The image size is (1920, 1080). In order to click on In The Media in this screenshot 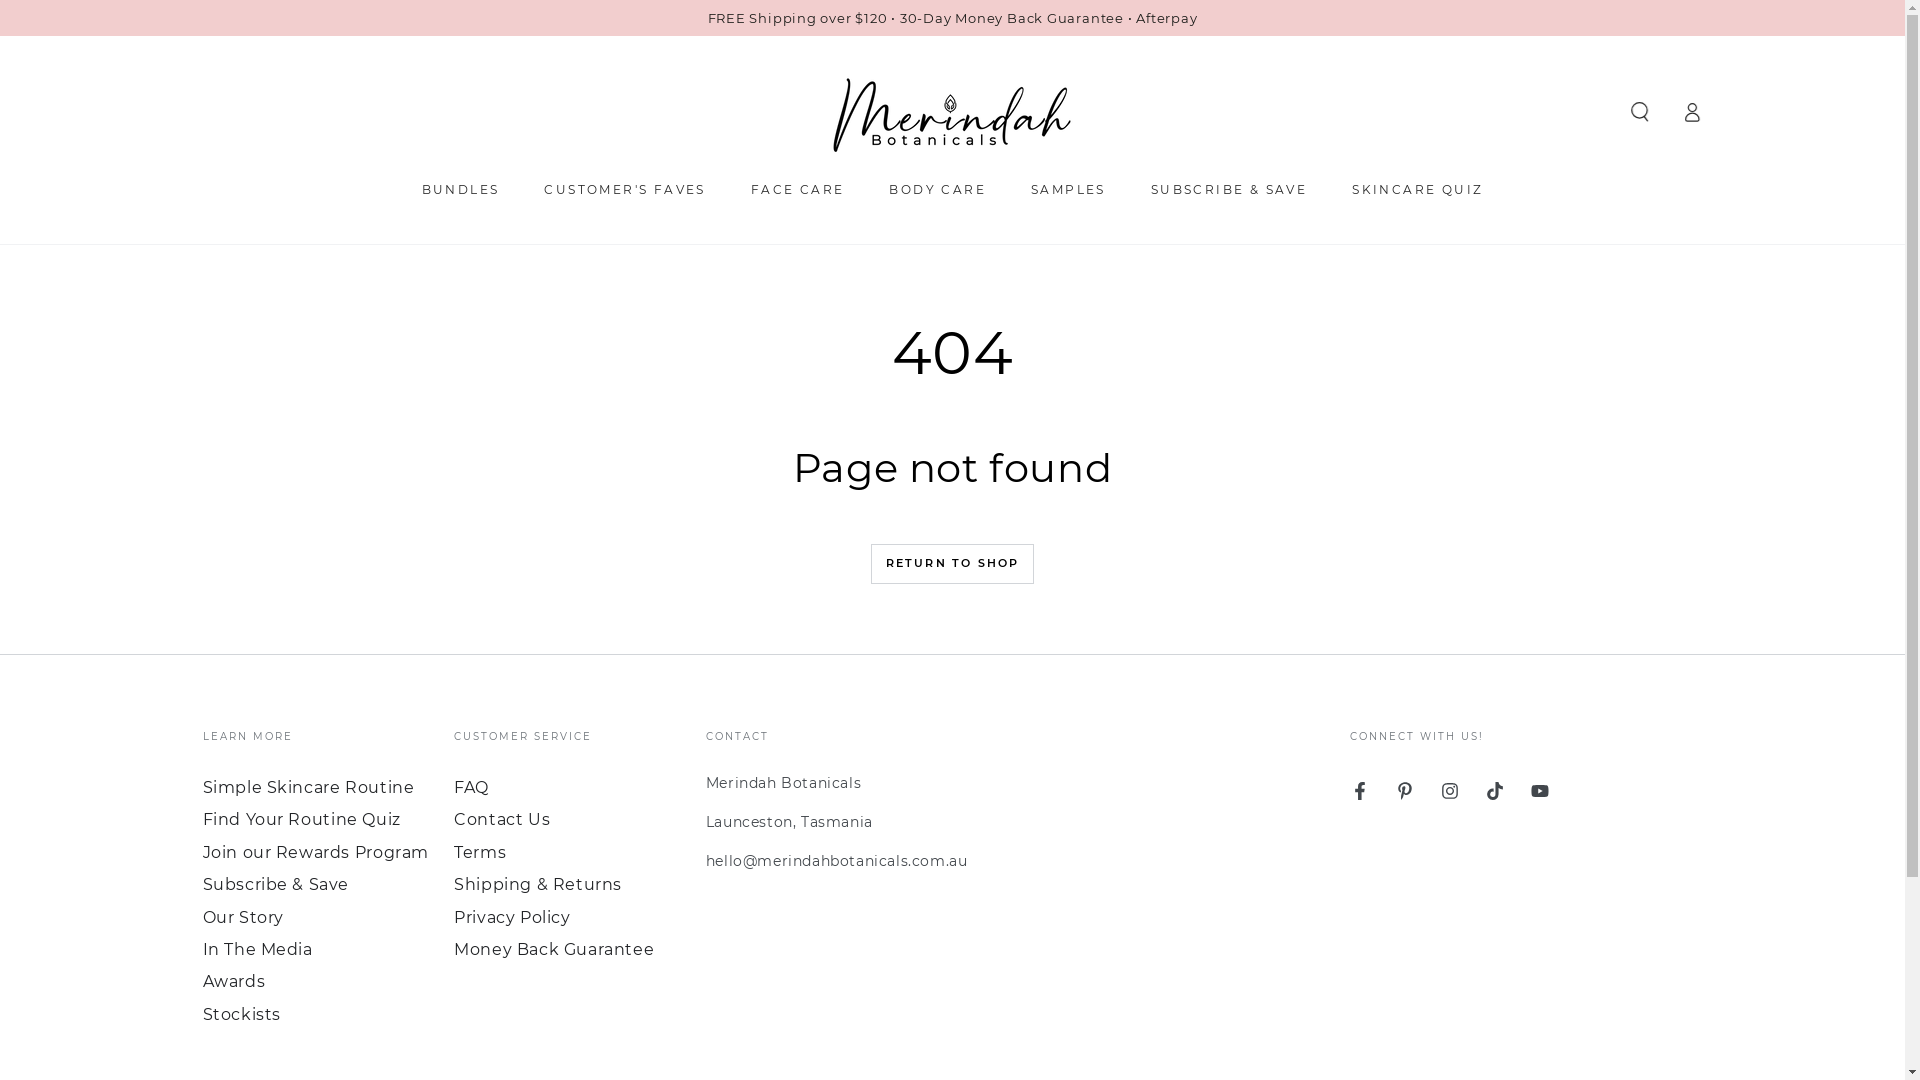, I will do `click(257, 950)`.